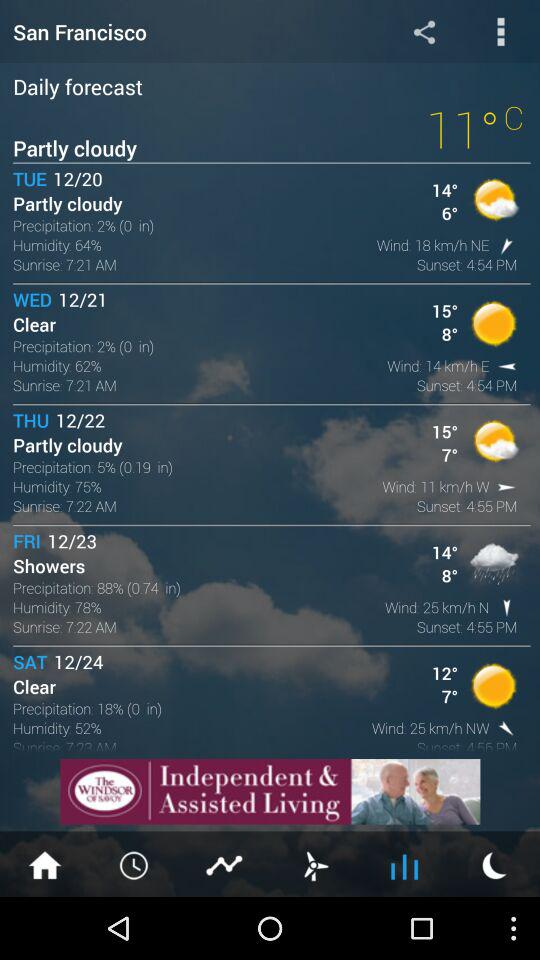  What do you see at coordinates (424, 32) in the screenshot?
I see `share botton` at bounding box center [424, 32].